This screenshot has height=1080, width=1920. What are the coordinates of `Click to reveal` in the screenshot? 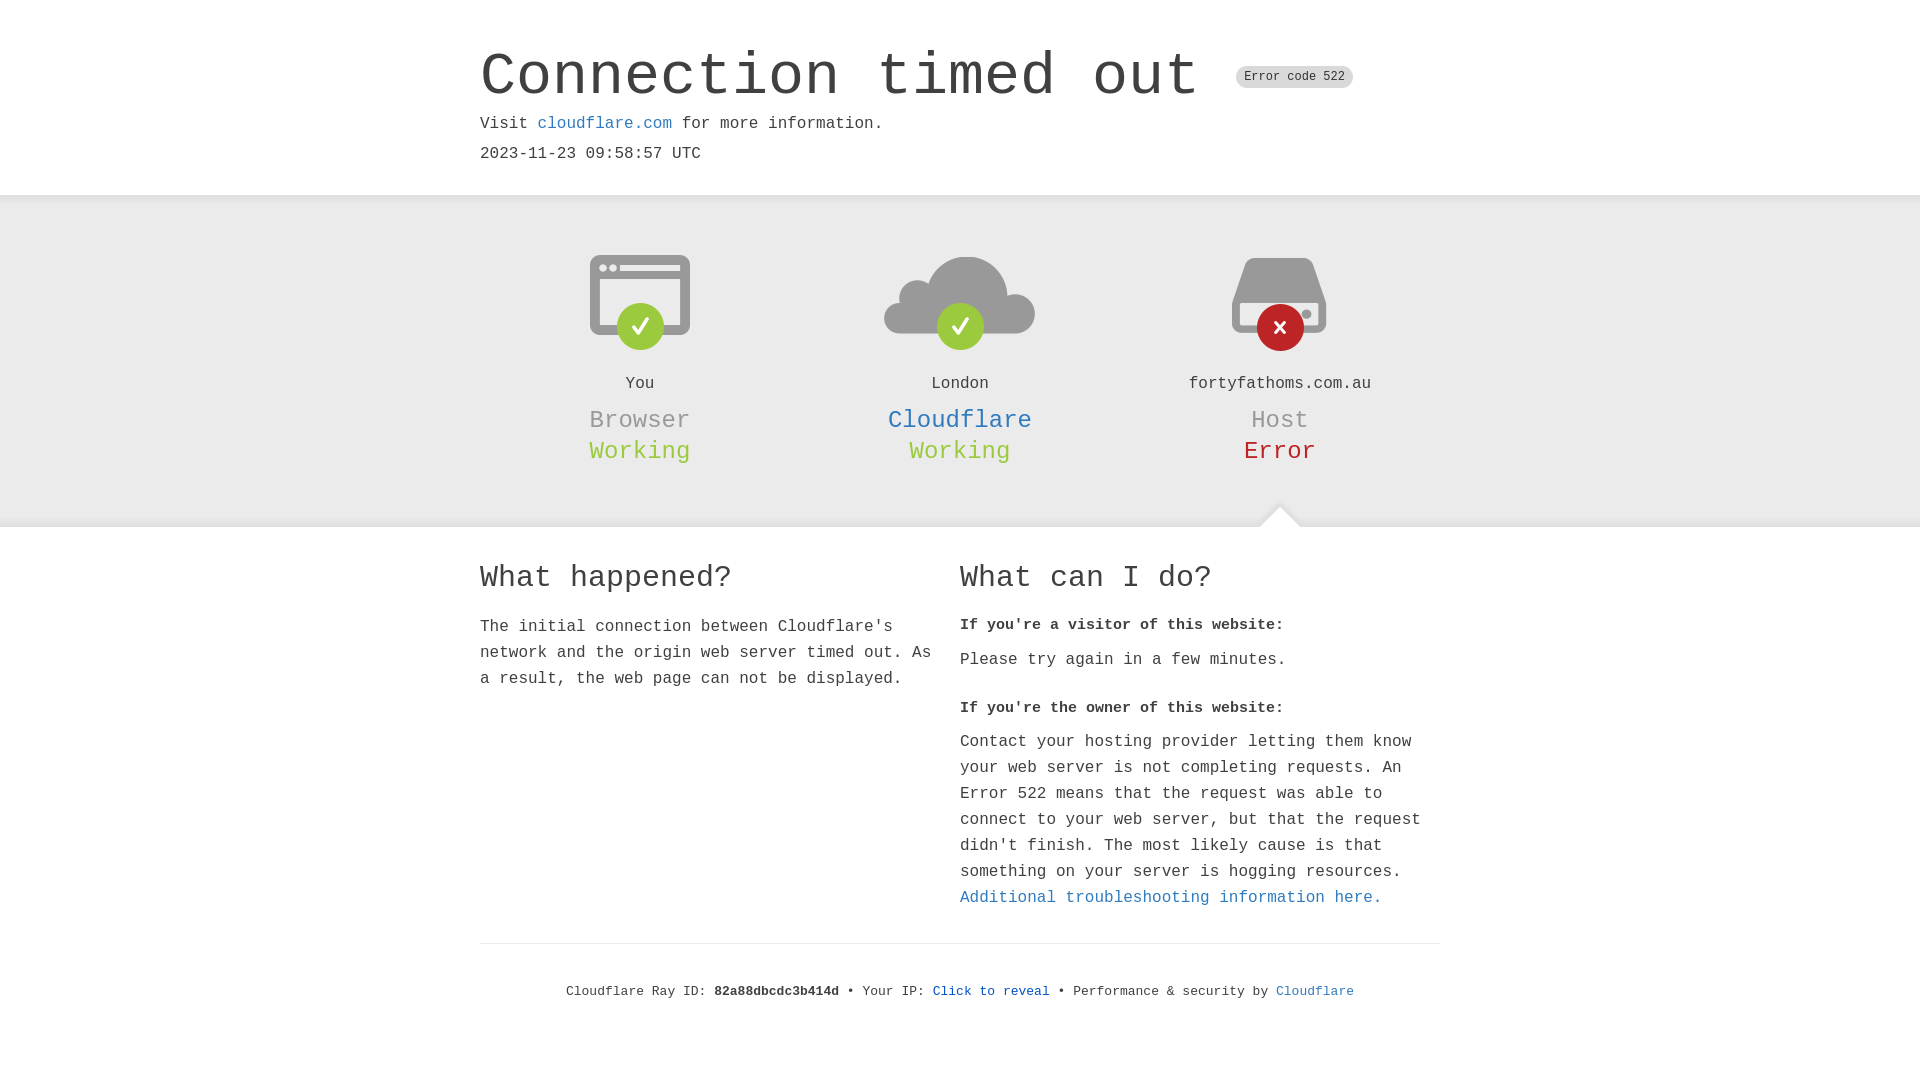 It's located at (992, 992).